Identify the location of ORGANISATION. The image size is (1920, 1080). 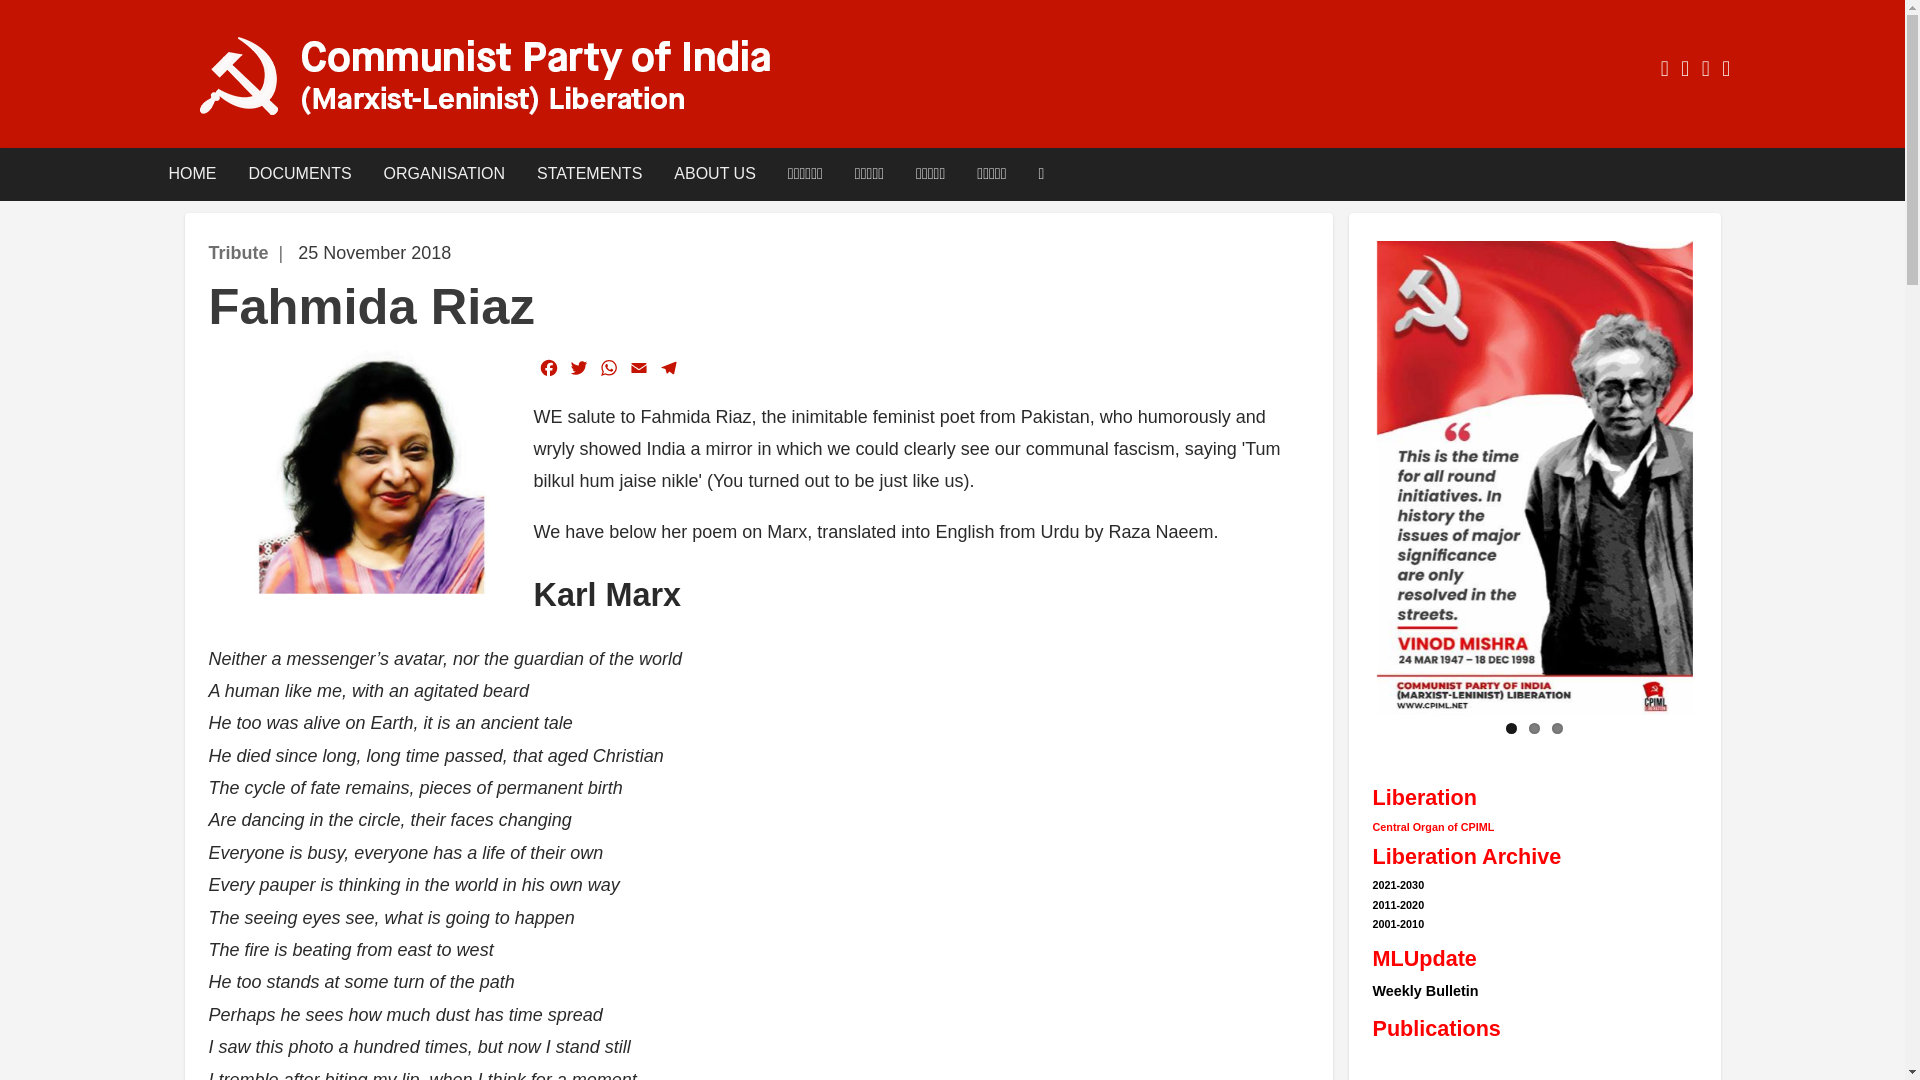
(445, 174).